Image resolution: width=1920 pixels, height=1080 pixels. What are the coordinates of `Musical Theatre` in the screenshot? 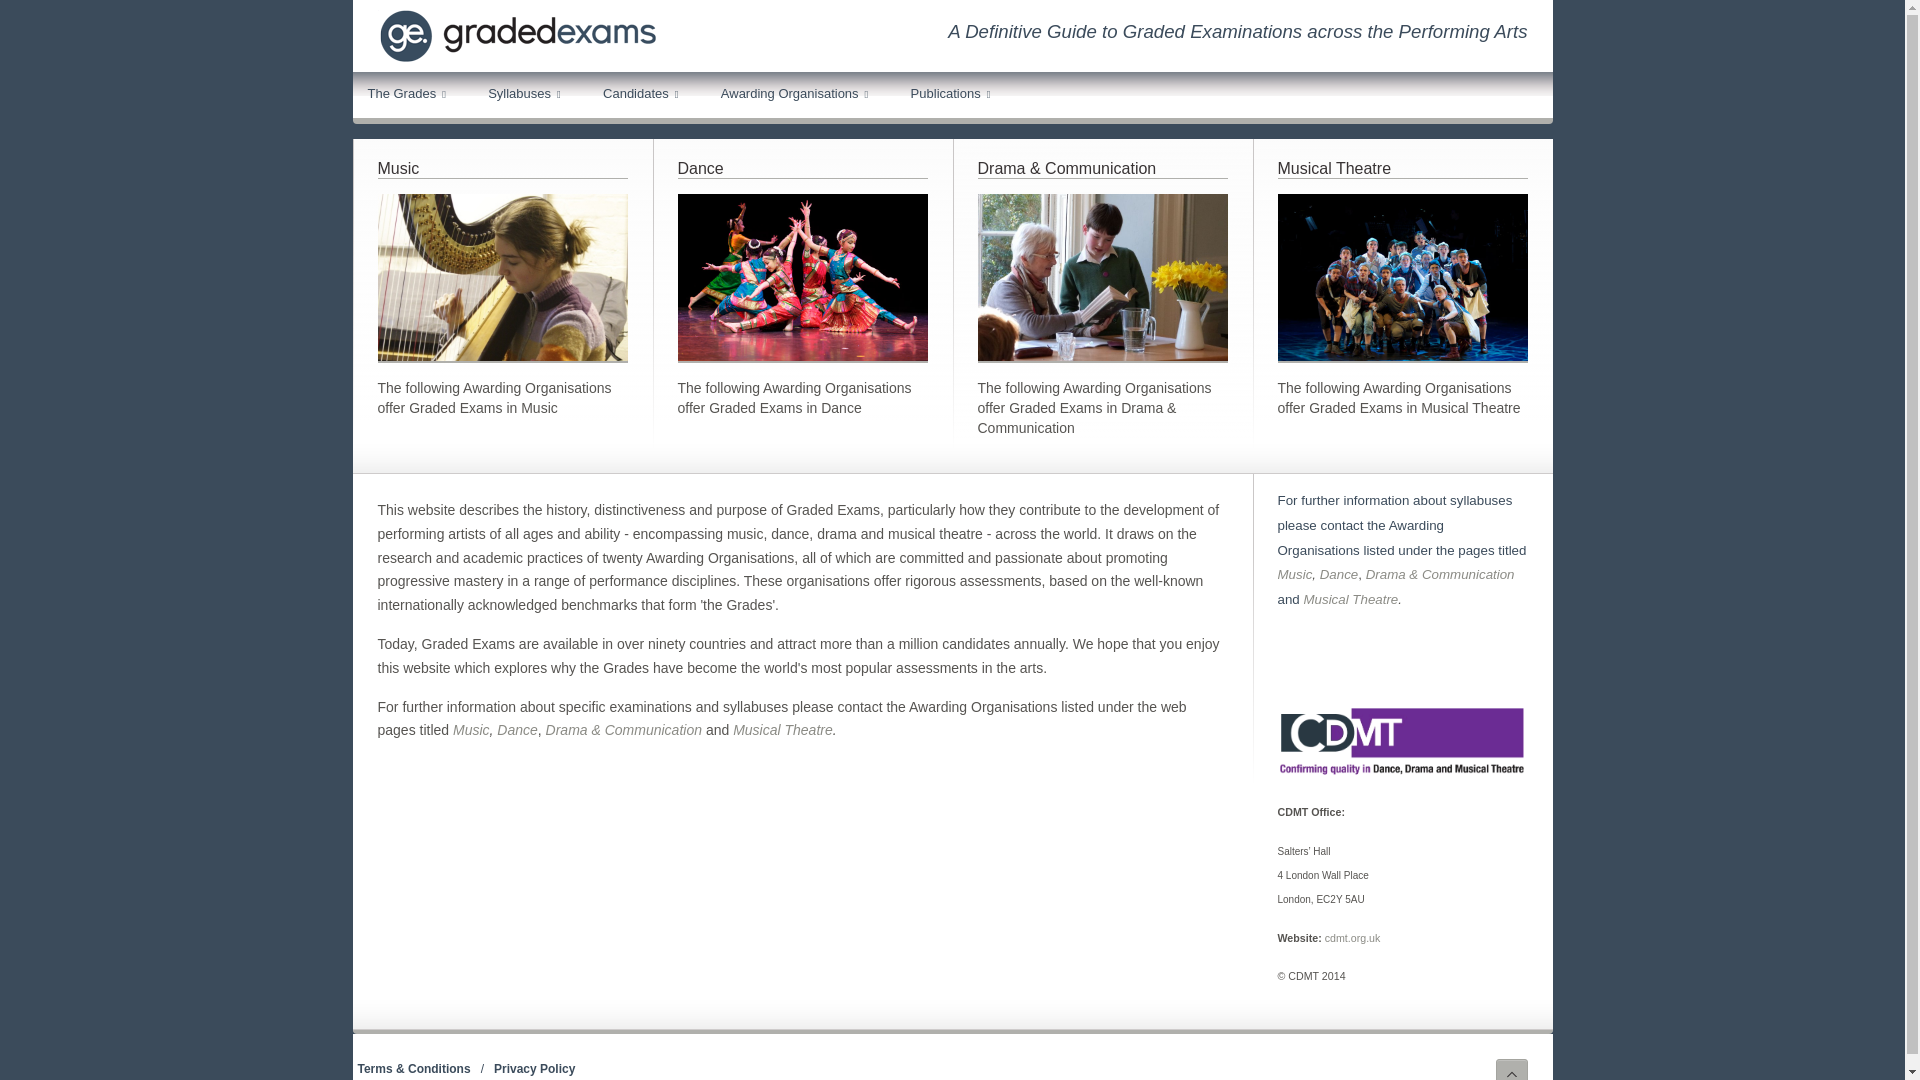 It's located at (1335, 168).